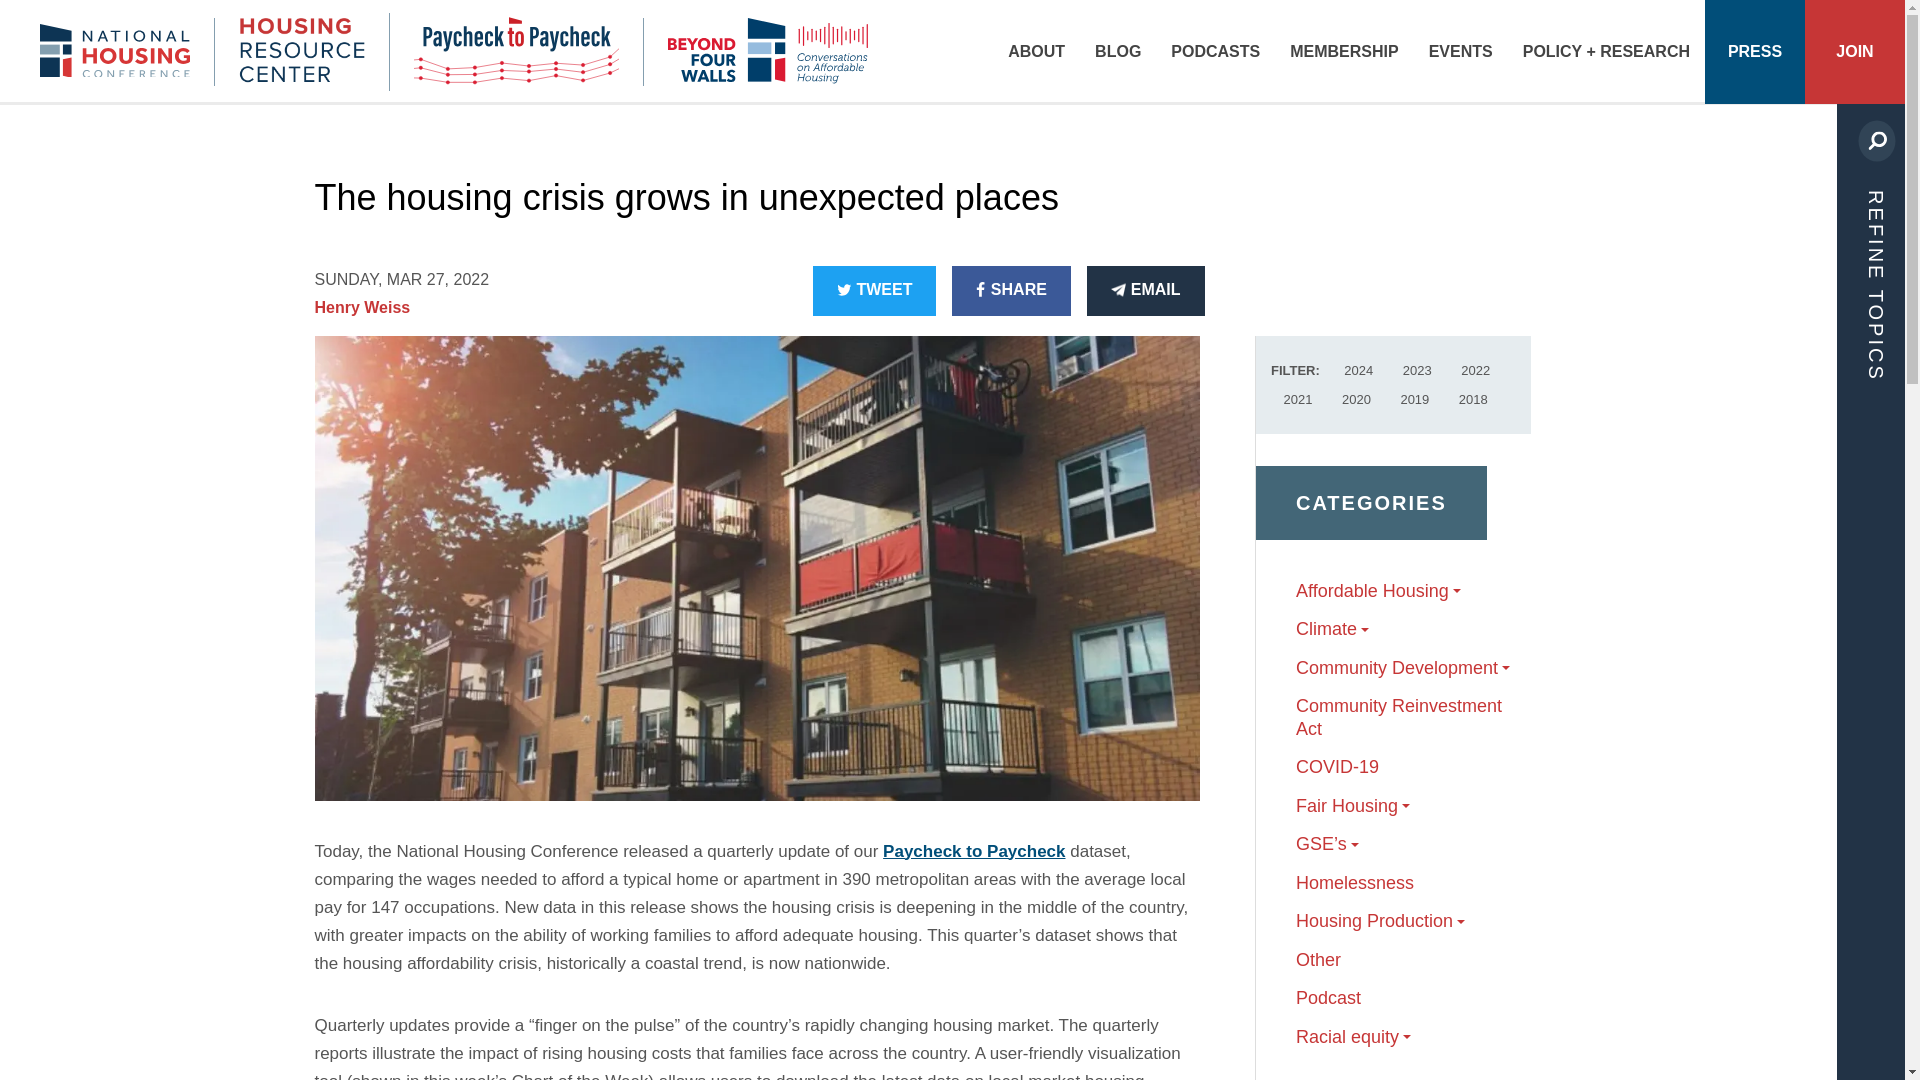 The width and height of the screenshot is (1920, 1080). Describe the element at coordinates (126, 52) in the screenshot. I see `NHC.org` at that location.